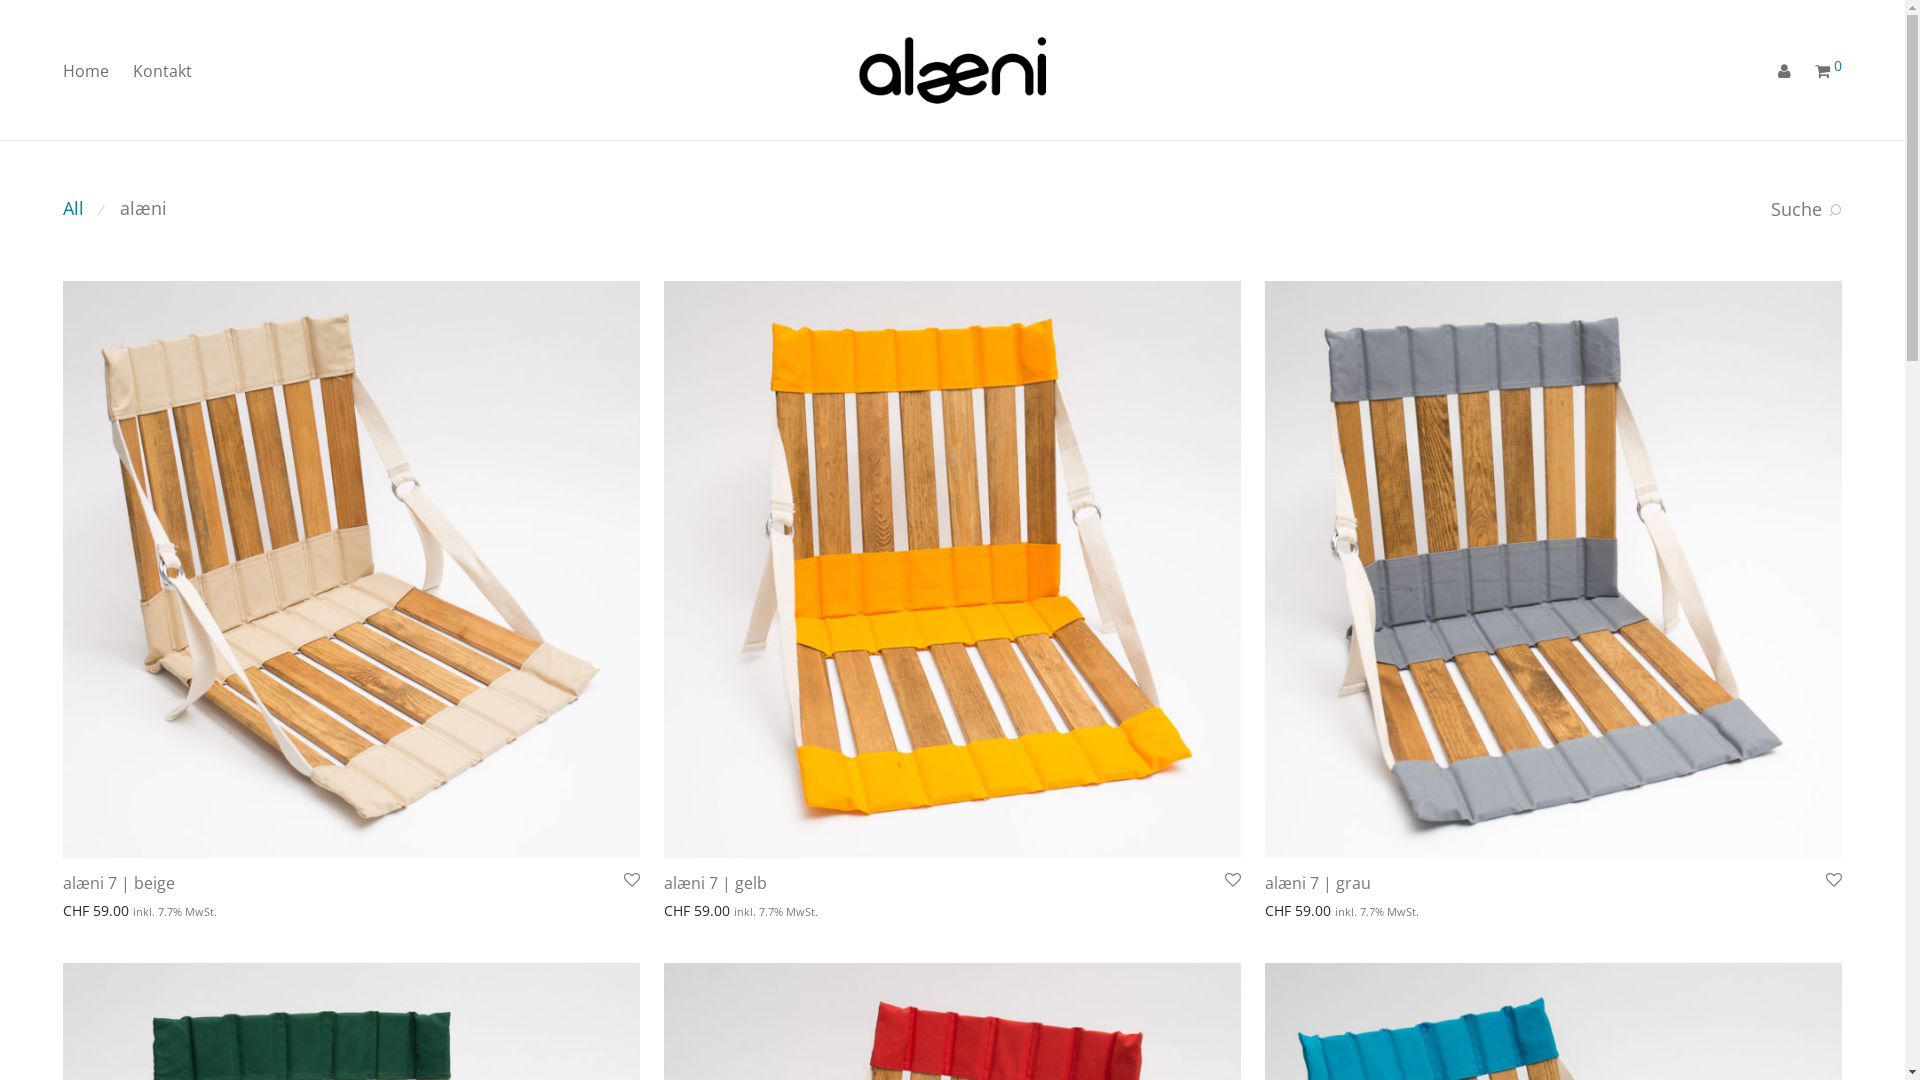 This screenshot has width=1920, height=1080. What do you see at coordinates (1232, 880) in the screenshot?
I see `Add to Wishlist` at bounding box center [1232, 880].